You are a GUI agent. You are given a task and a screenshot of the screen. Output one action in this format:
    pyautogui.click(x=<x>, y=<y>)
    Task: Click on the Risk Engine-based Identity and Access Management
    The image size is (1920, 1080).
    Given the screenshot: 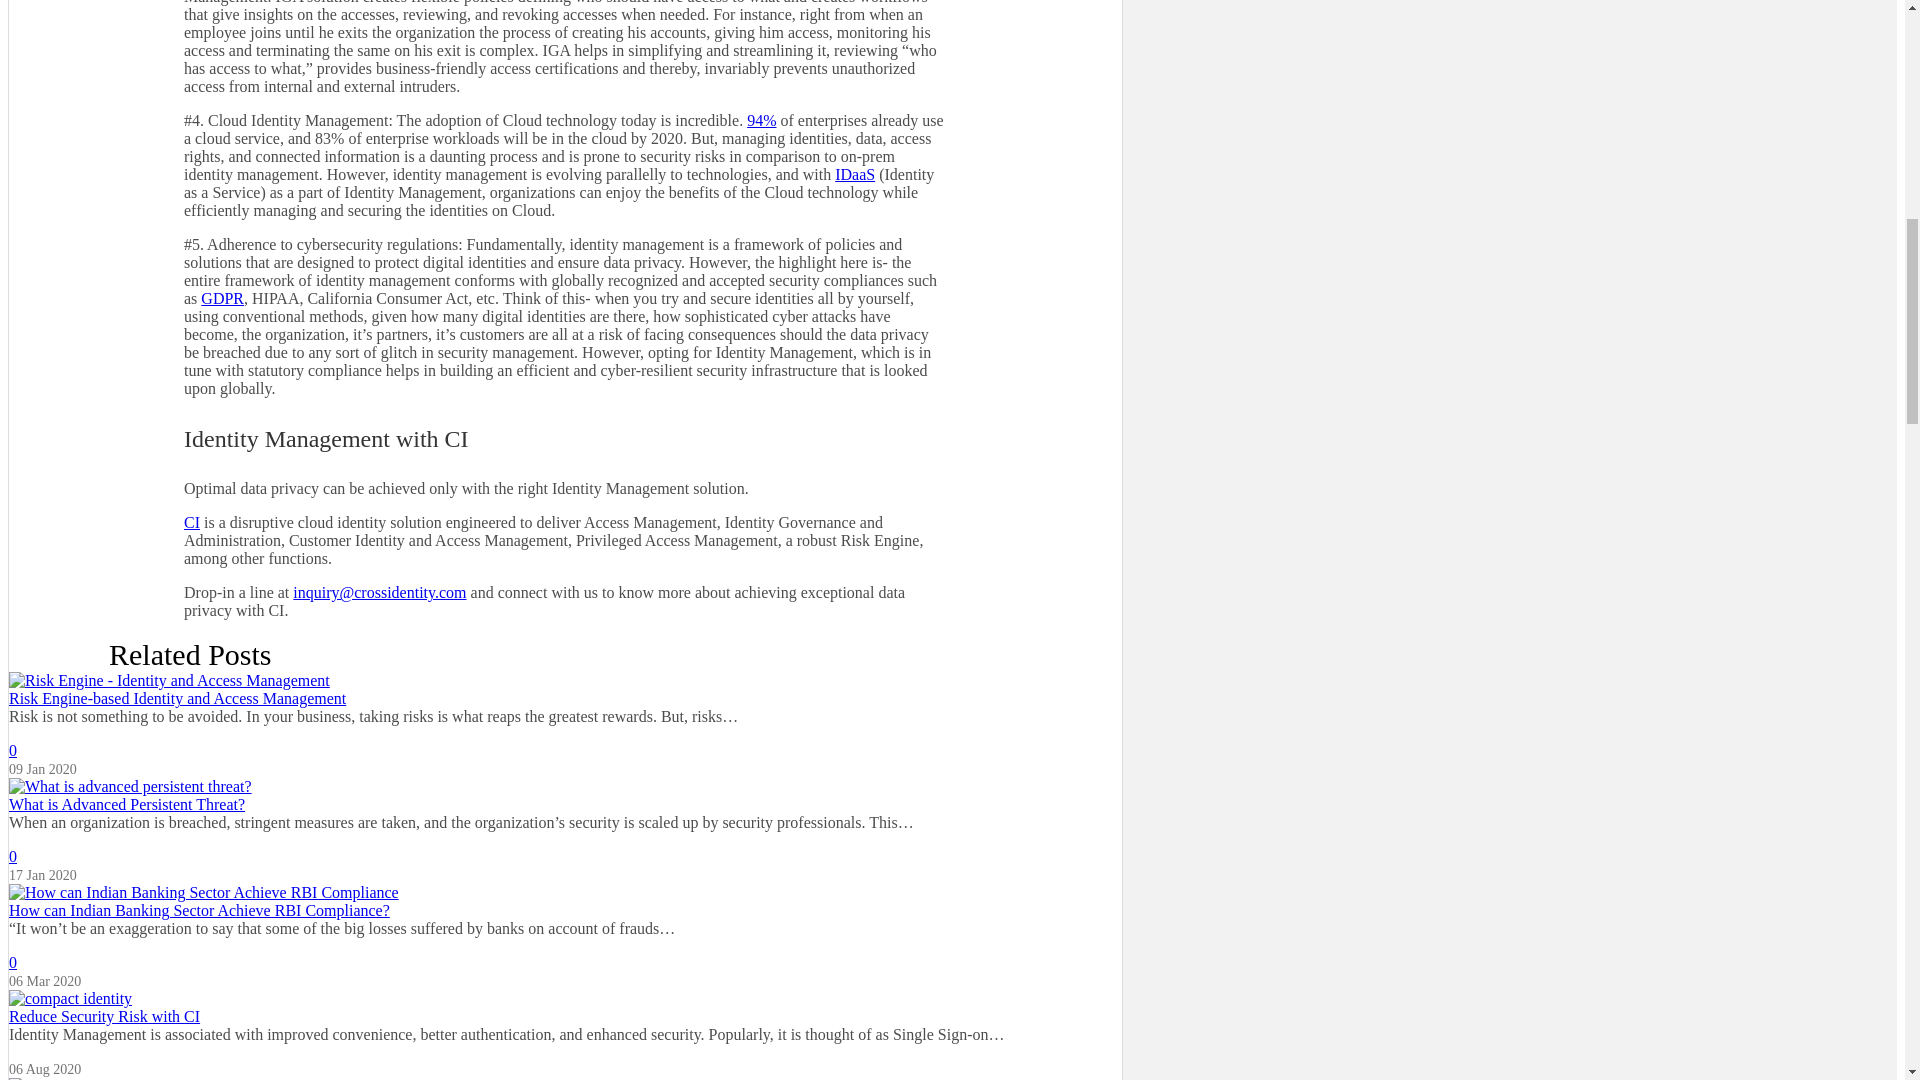 What is the action you would take?
    pyautogui.click(x=565, y=699)
    